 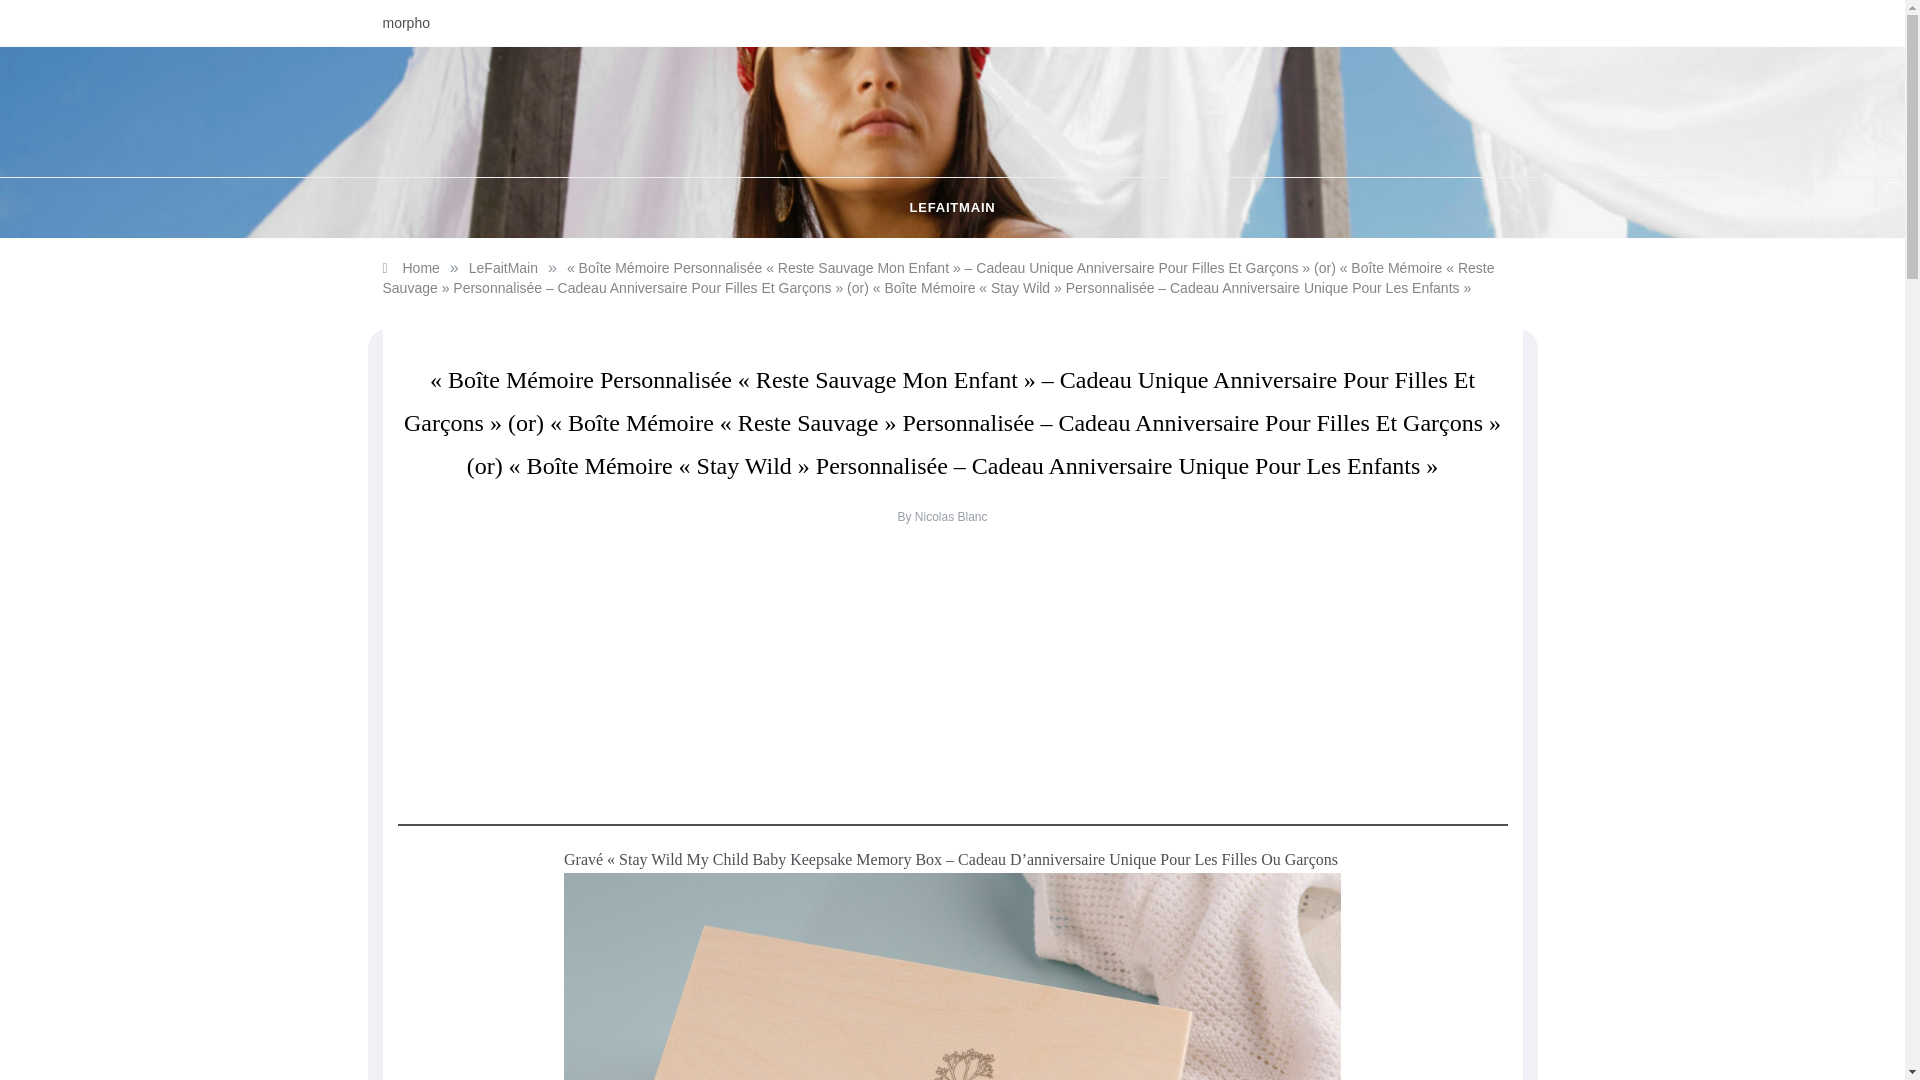 What do you see at coordinates (952, 516) in the screenshot?
I see `Nicolas Blanc` at bounding box center [952, 516].